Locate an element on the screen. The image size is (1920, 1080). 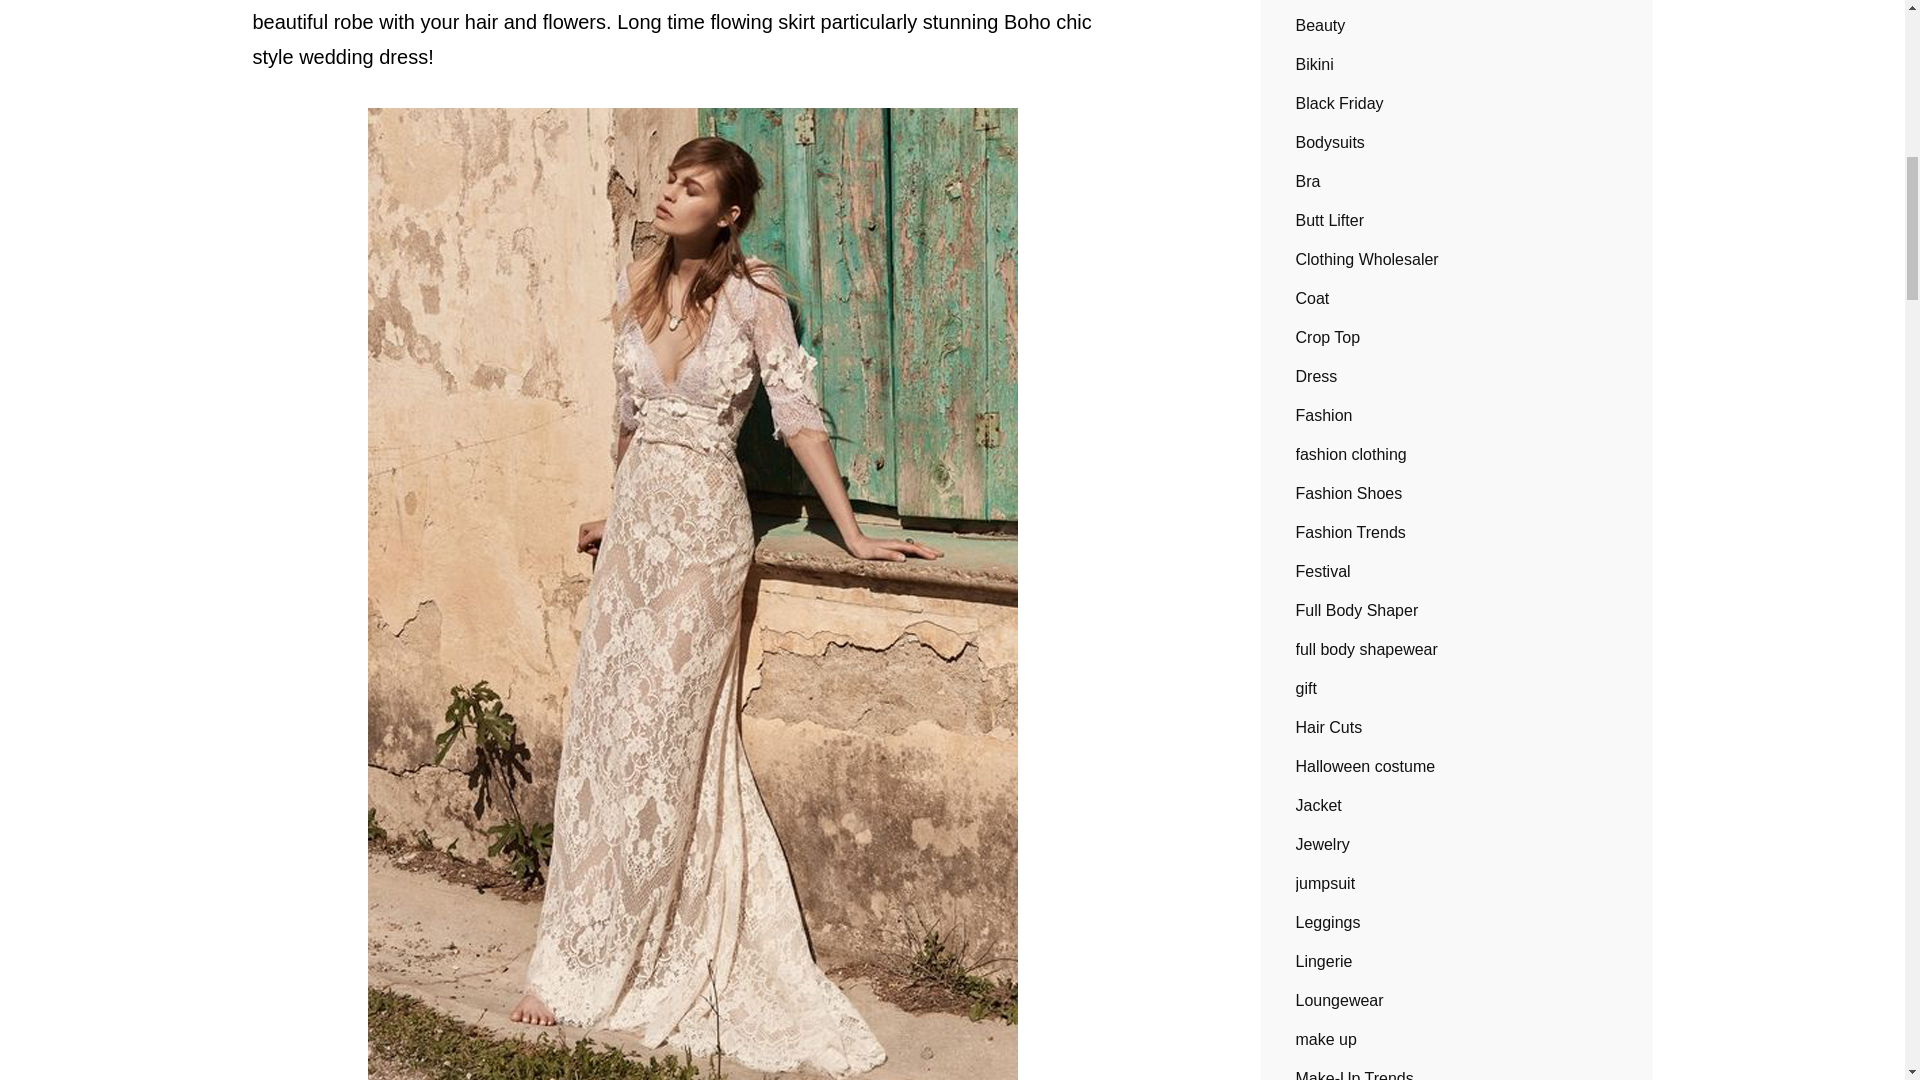
Hair Cuts is located at coordinates (1330, 728).